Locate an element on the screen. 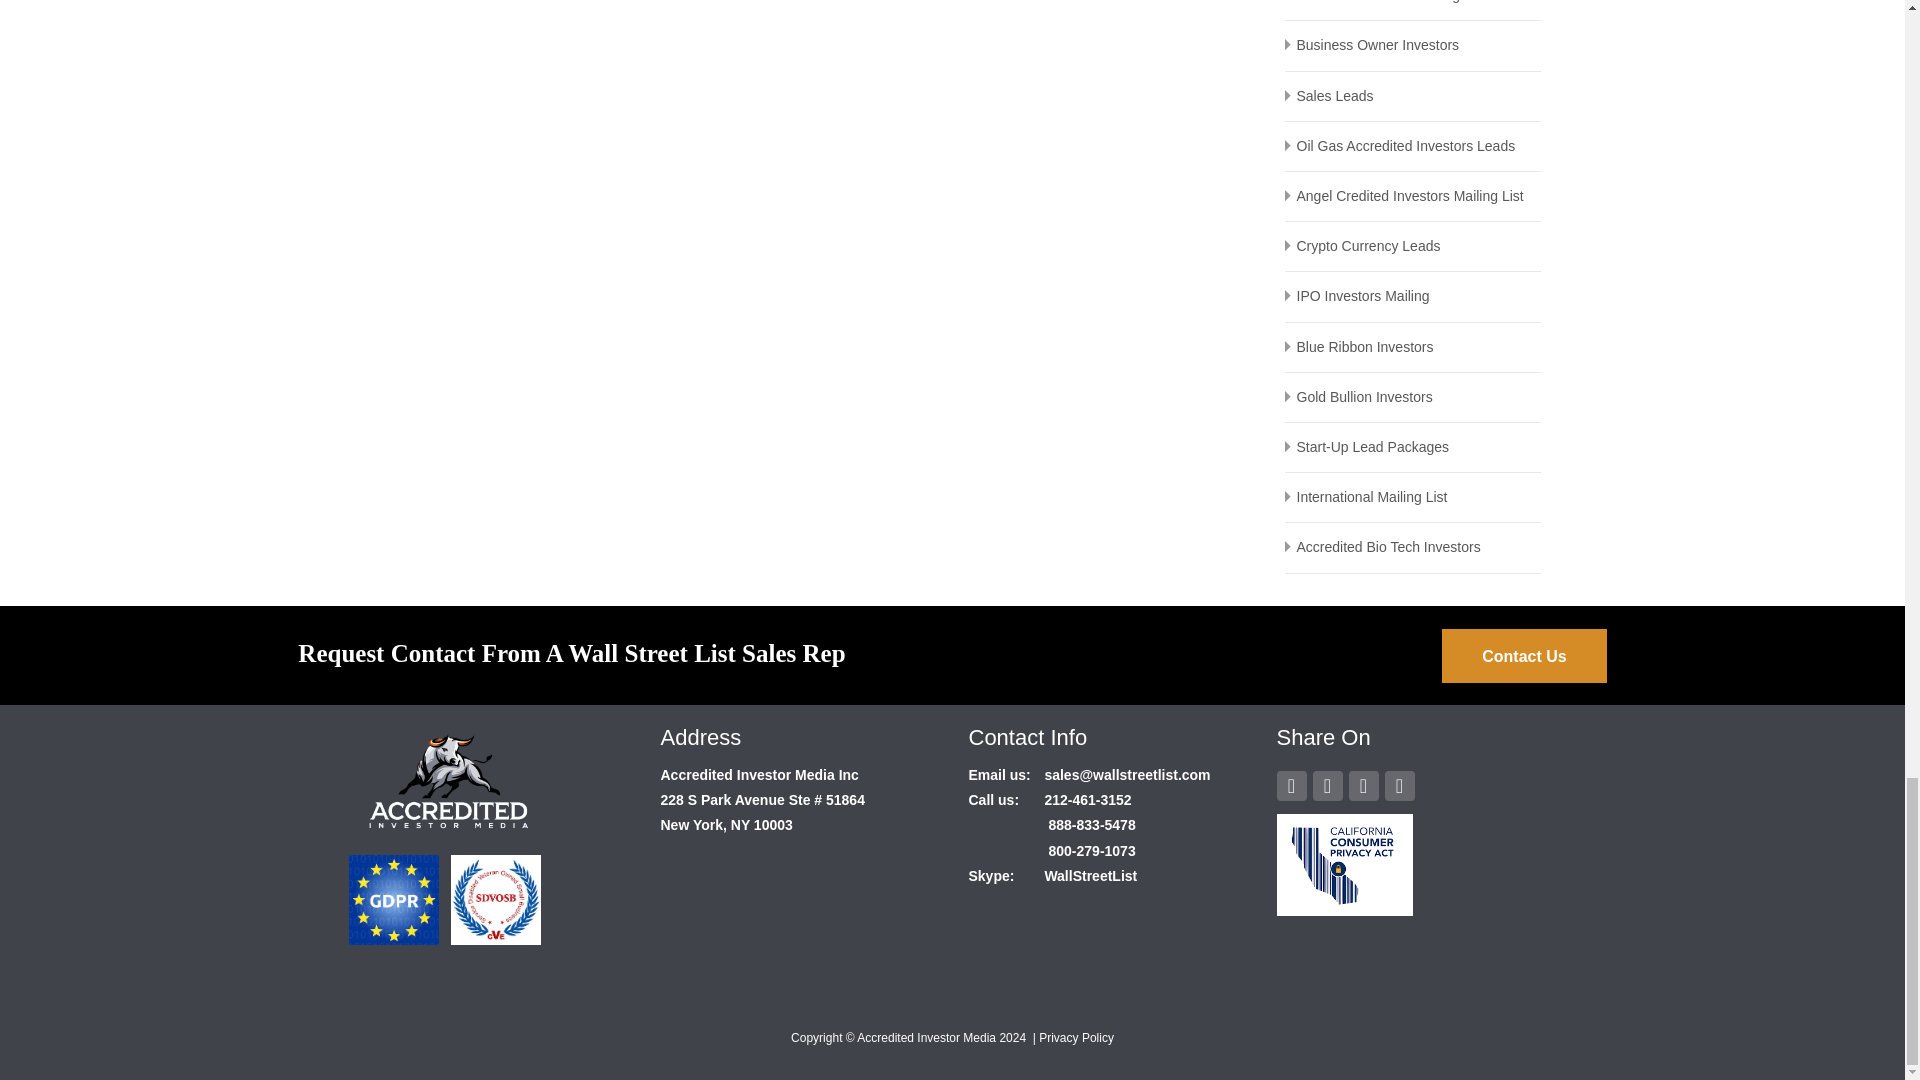  linkedin is located at coordinates (1398, 787).